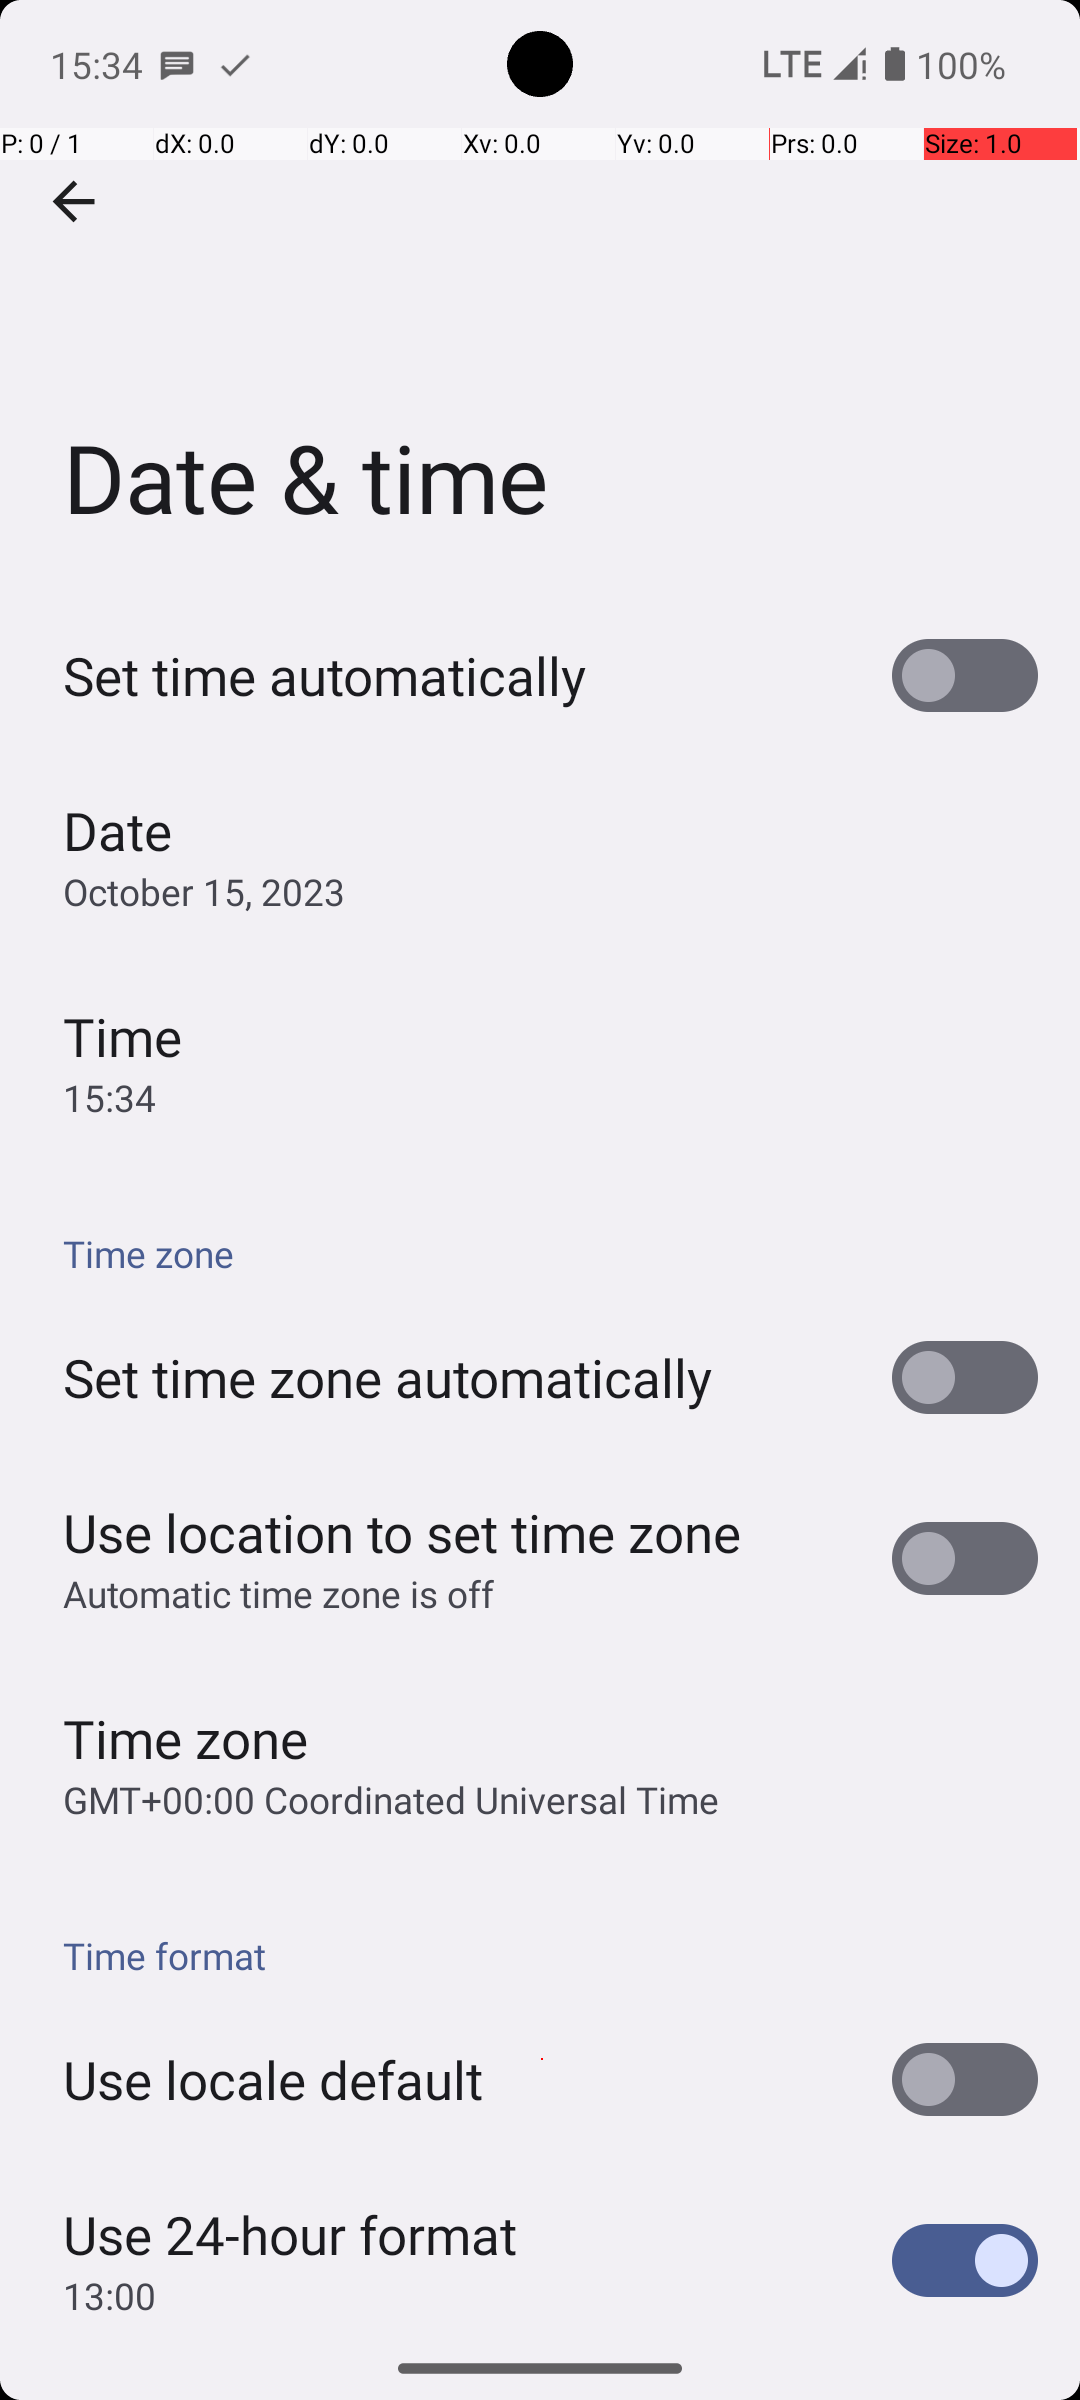  I want to click on SMS Messenger notification: Daniel Ali, so click(177, 64).